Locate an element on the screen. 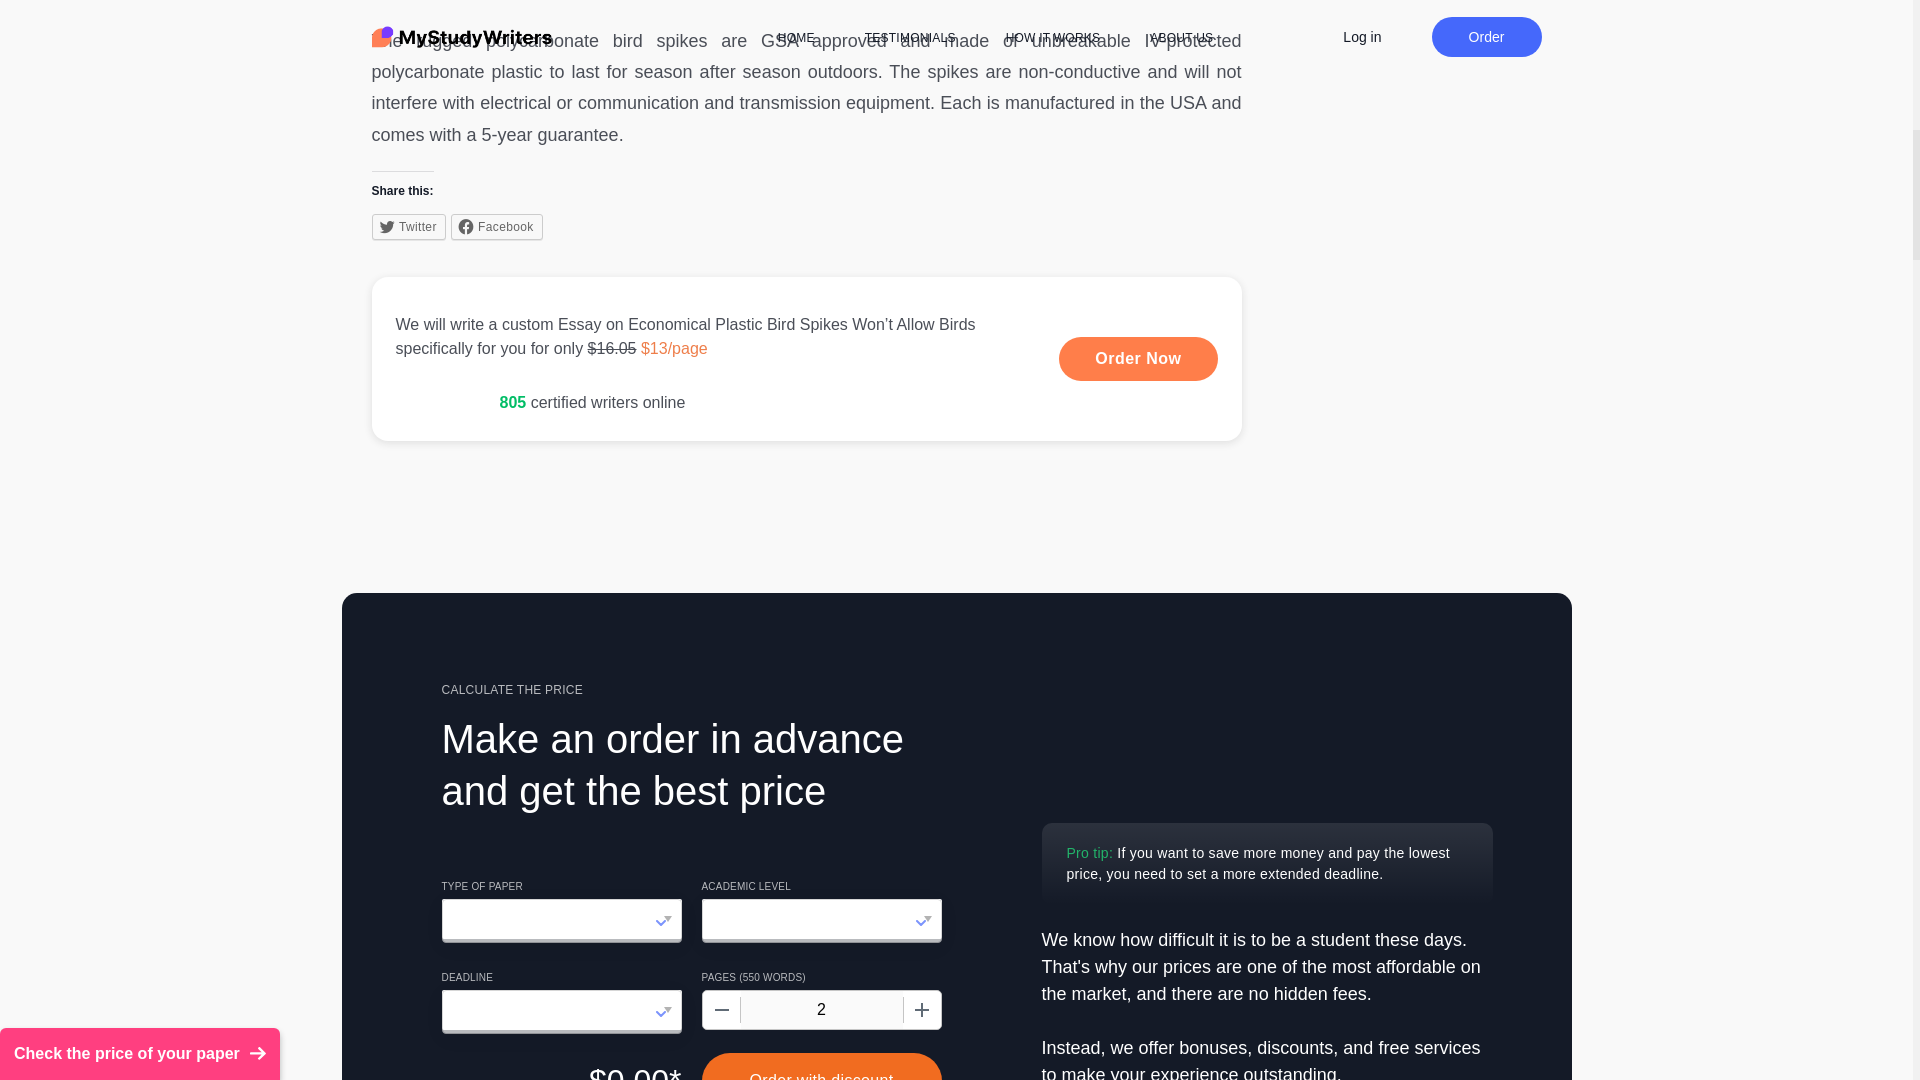 This screenshot has height=1080, width=1920. Increase is located at coordinates (921, 1010).